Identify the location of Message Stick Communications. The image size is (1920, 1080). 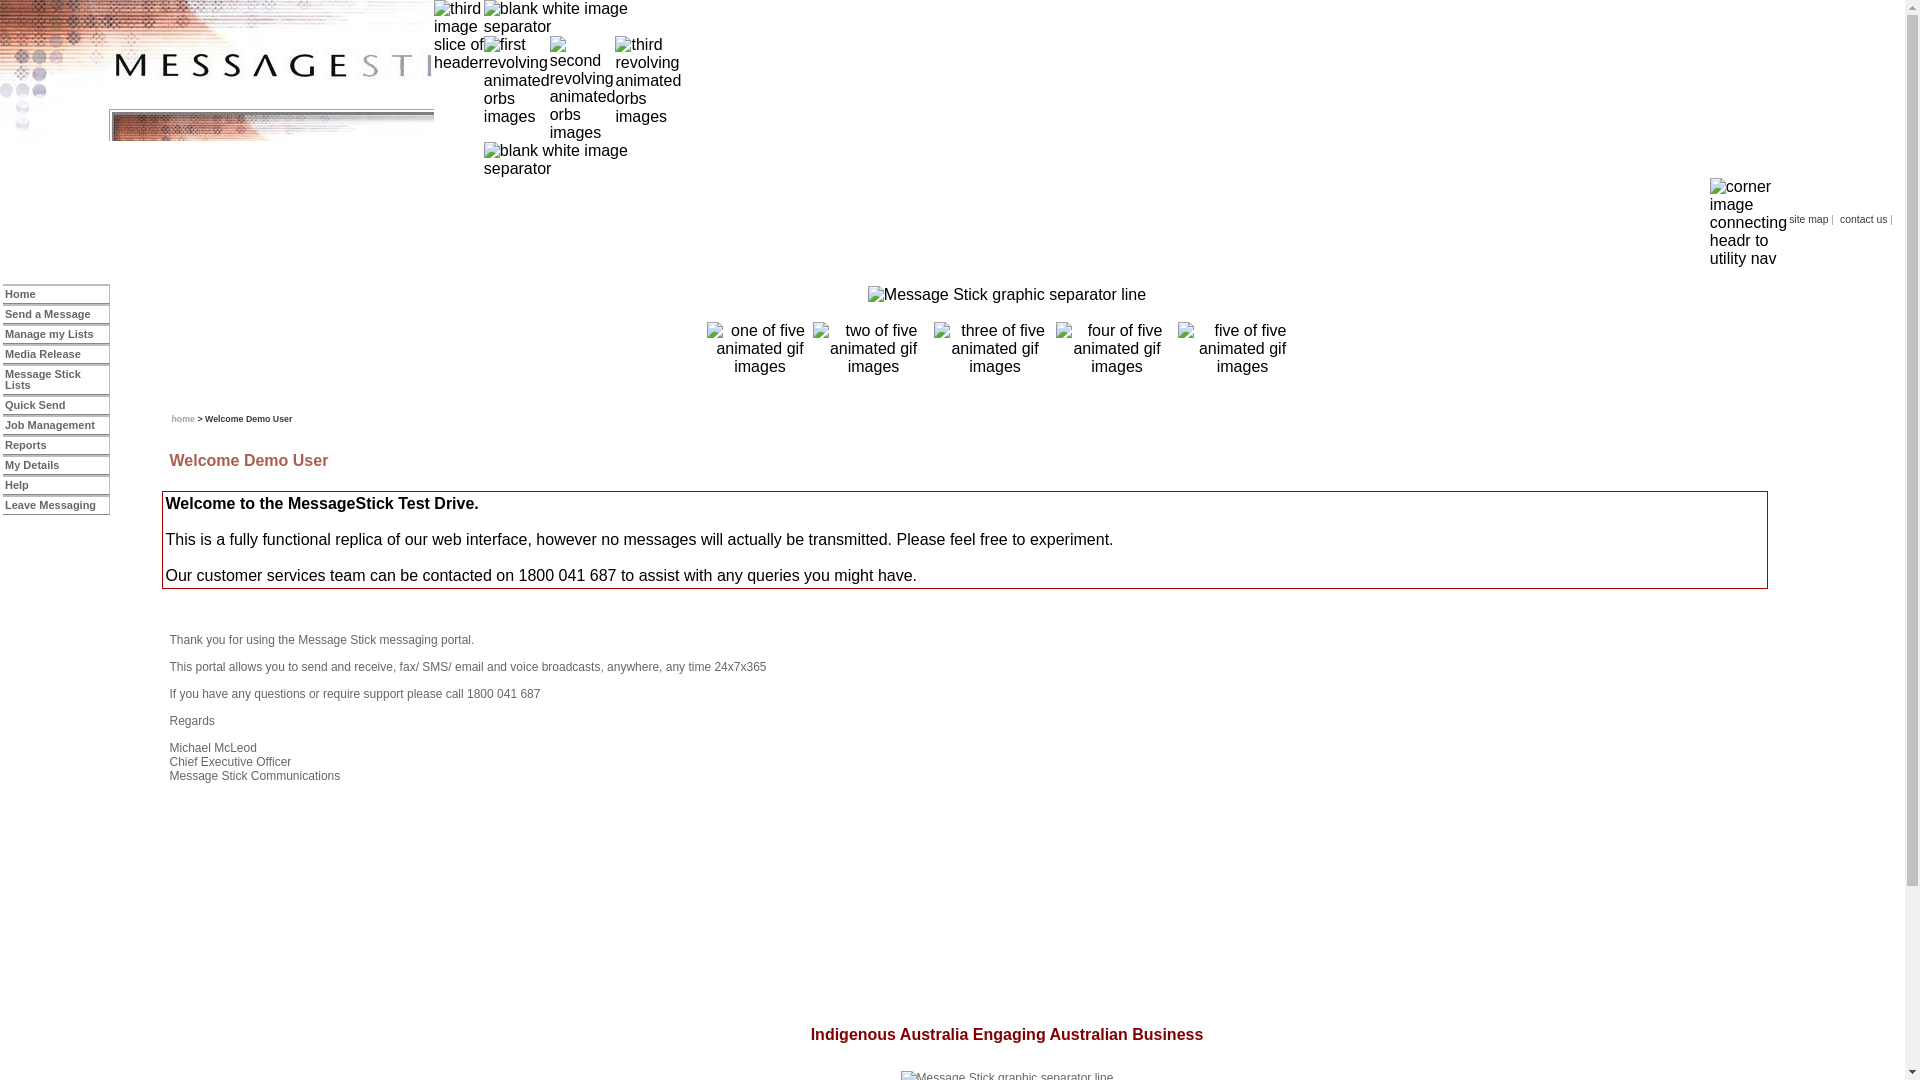
(58, 70).